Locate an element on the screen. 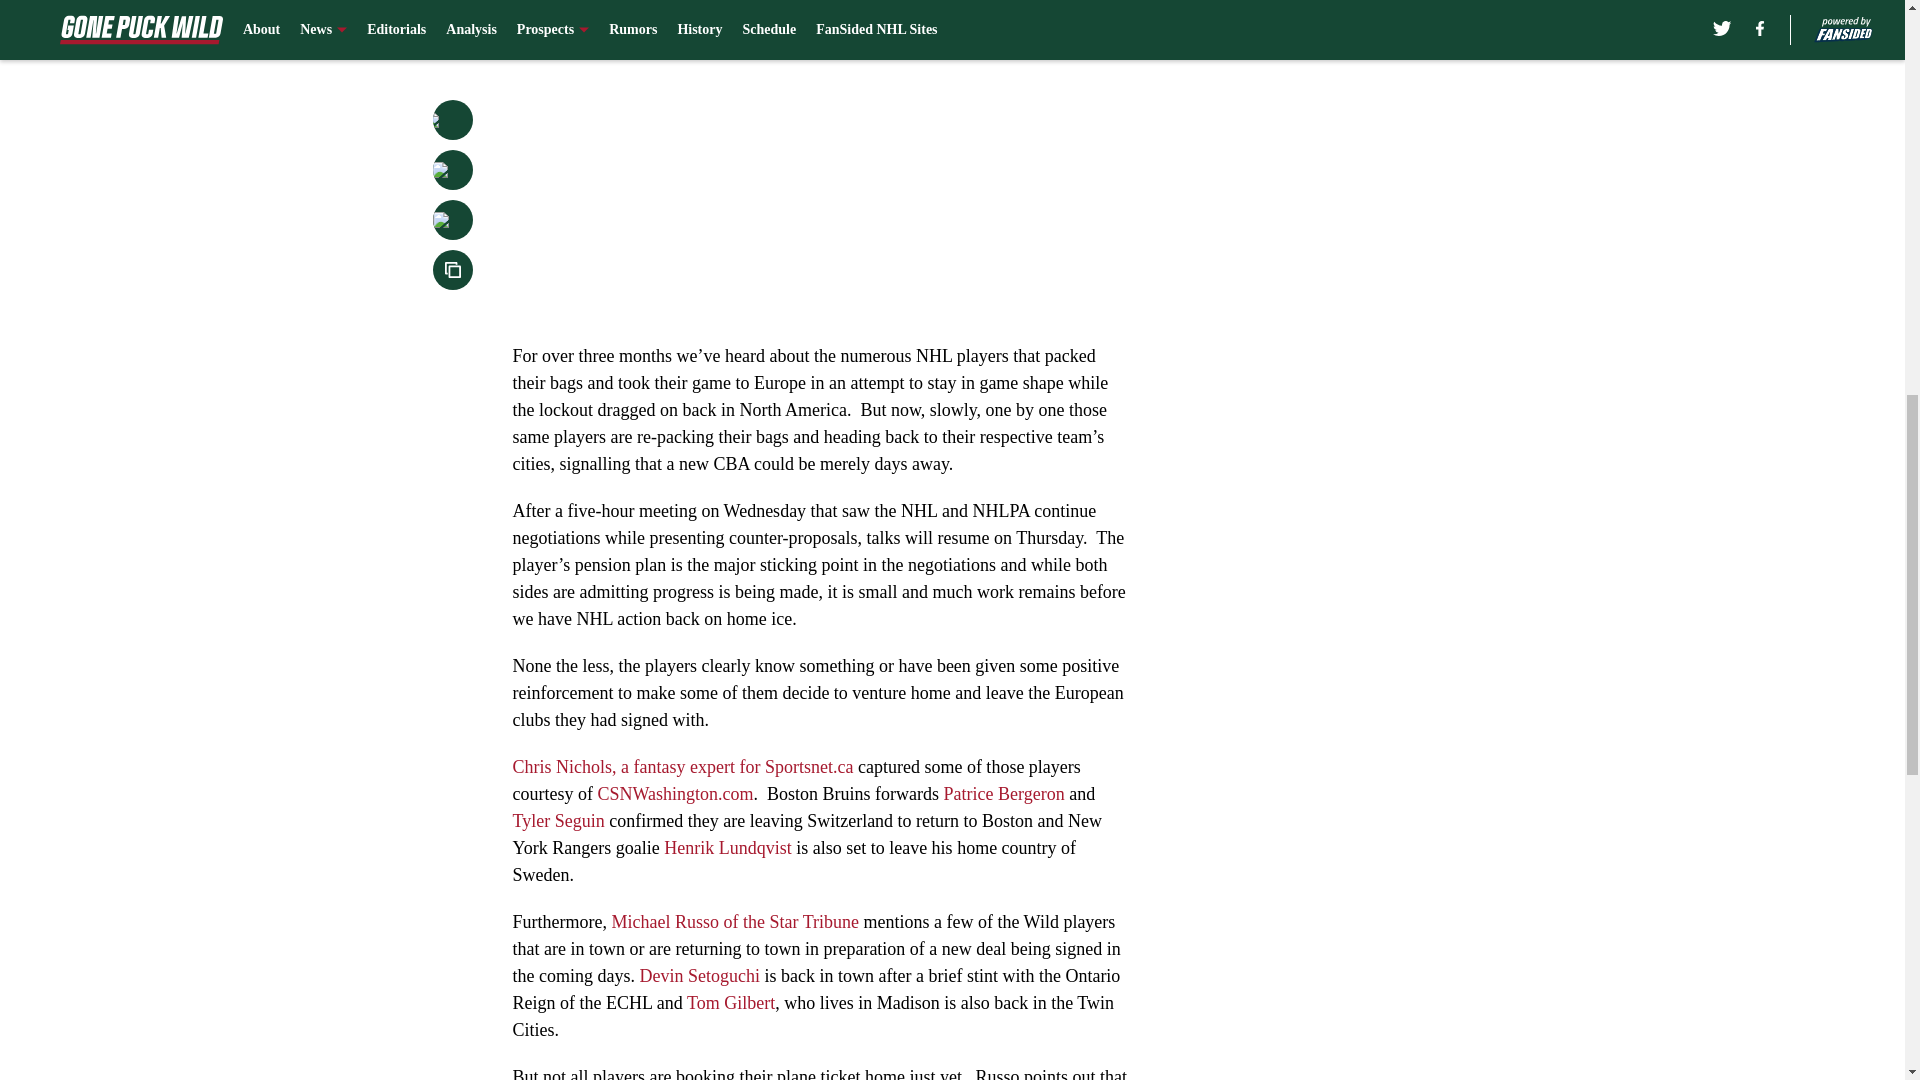 This screenshot has height=1080, width=1920. Chris Nichols, a fantasy expert for Sportsnet.ca is located at coordinates (682, 766).